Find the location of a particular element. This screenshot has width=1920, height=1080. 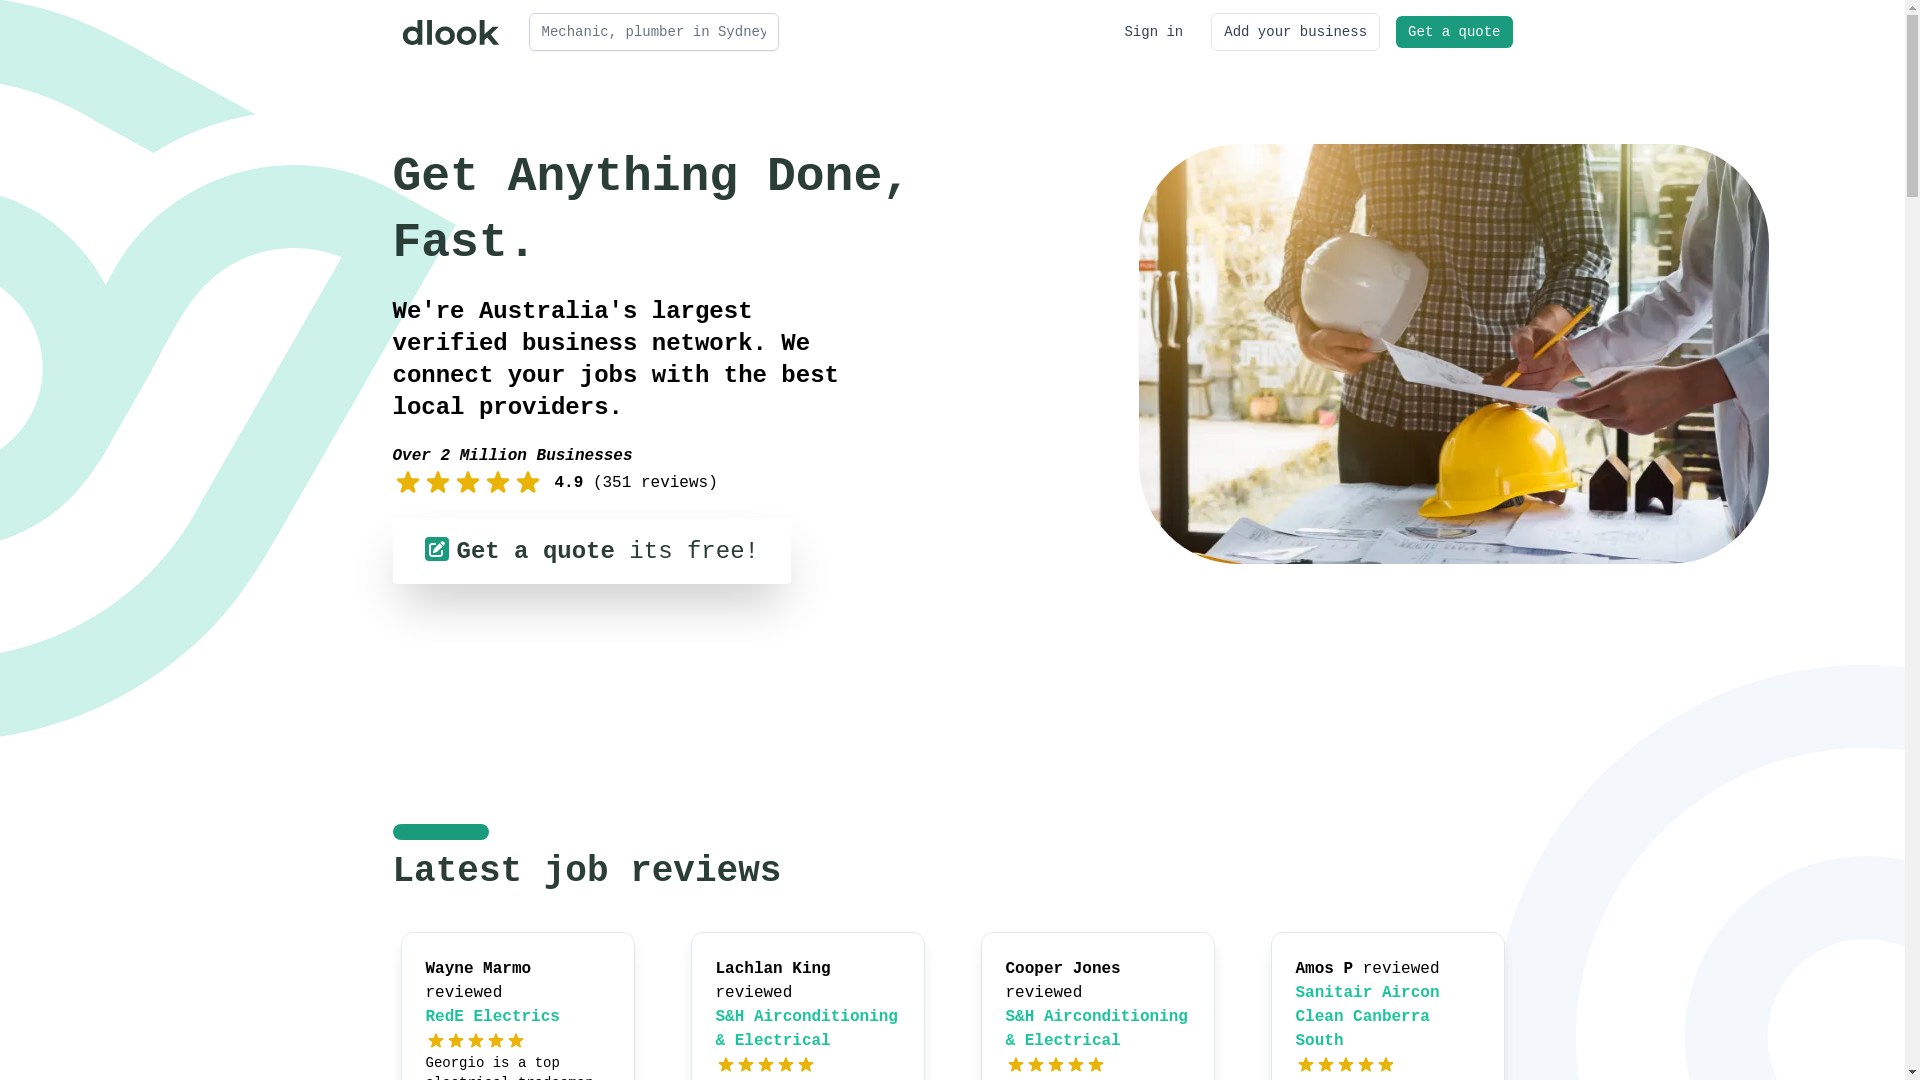

Sign in is located at coordinates (1154, 32).